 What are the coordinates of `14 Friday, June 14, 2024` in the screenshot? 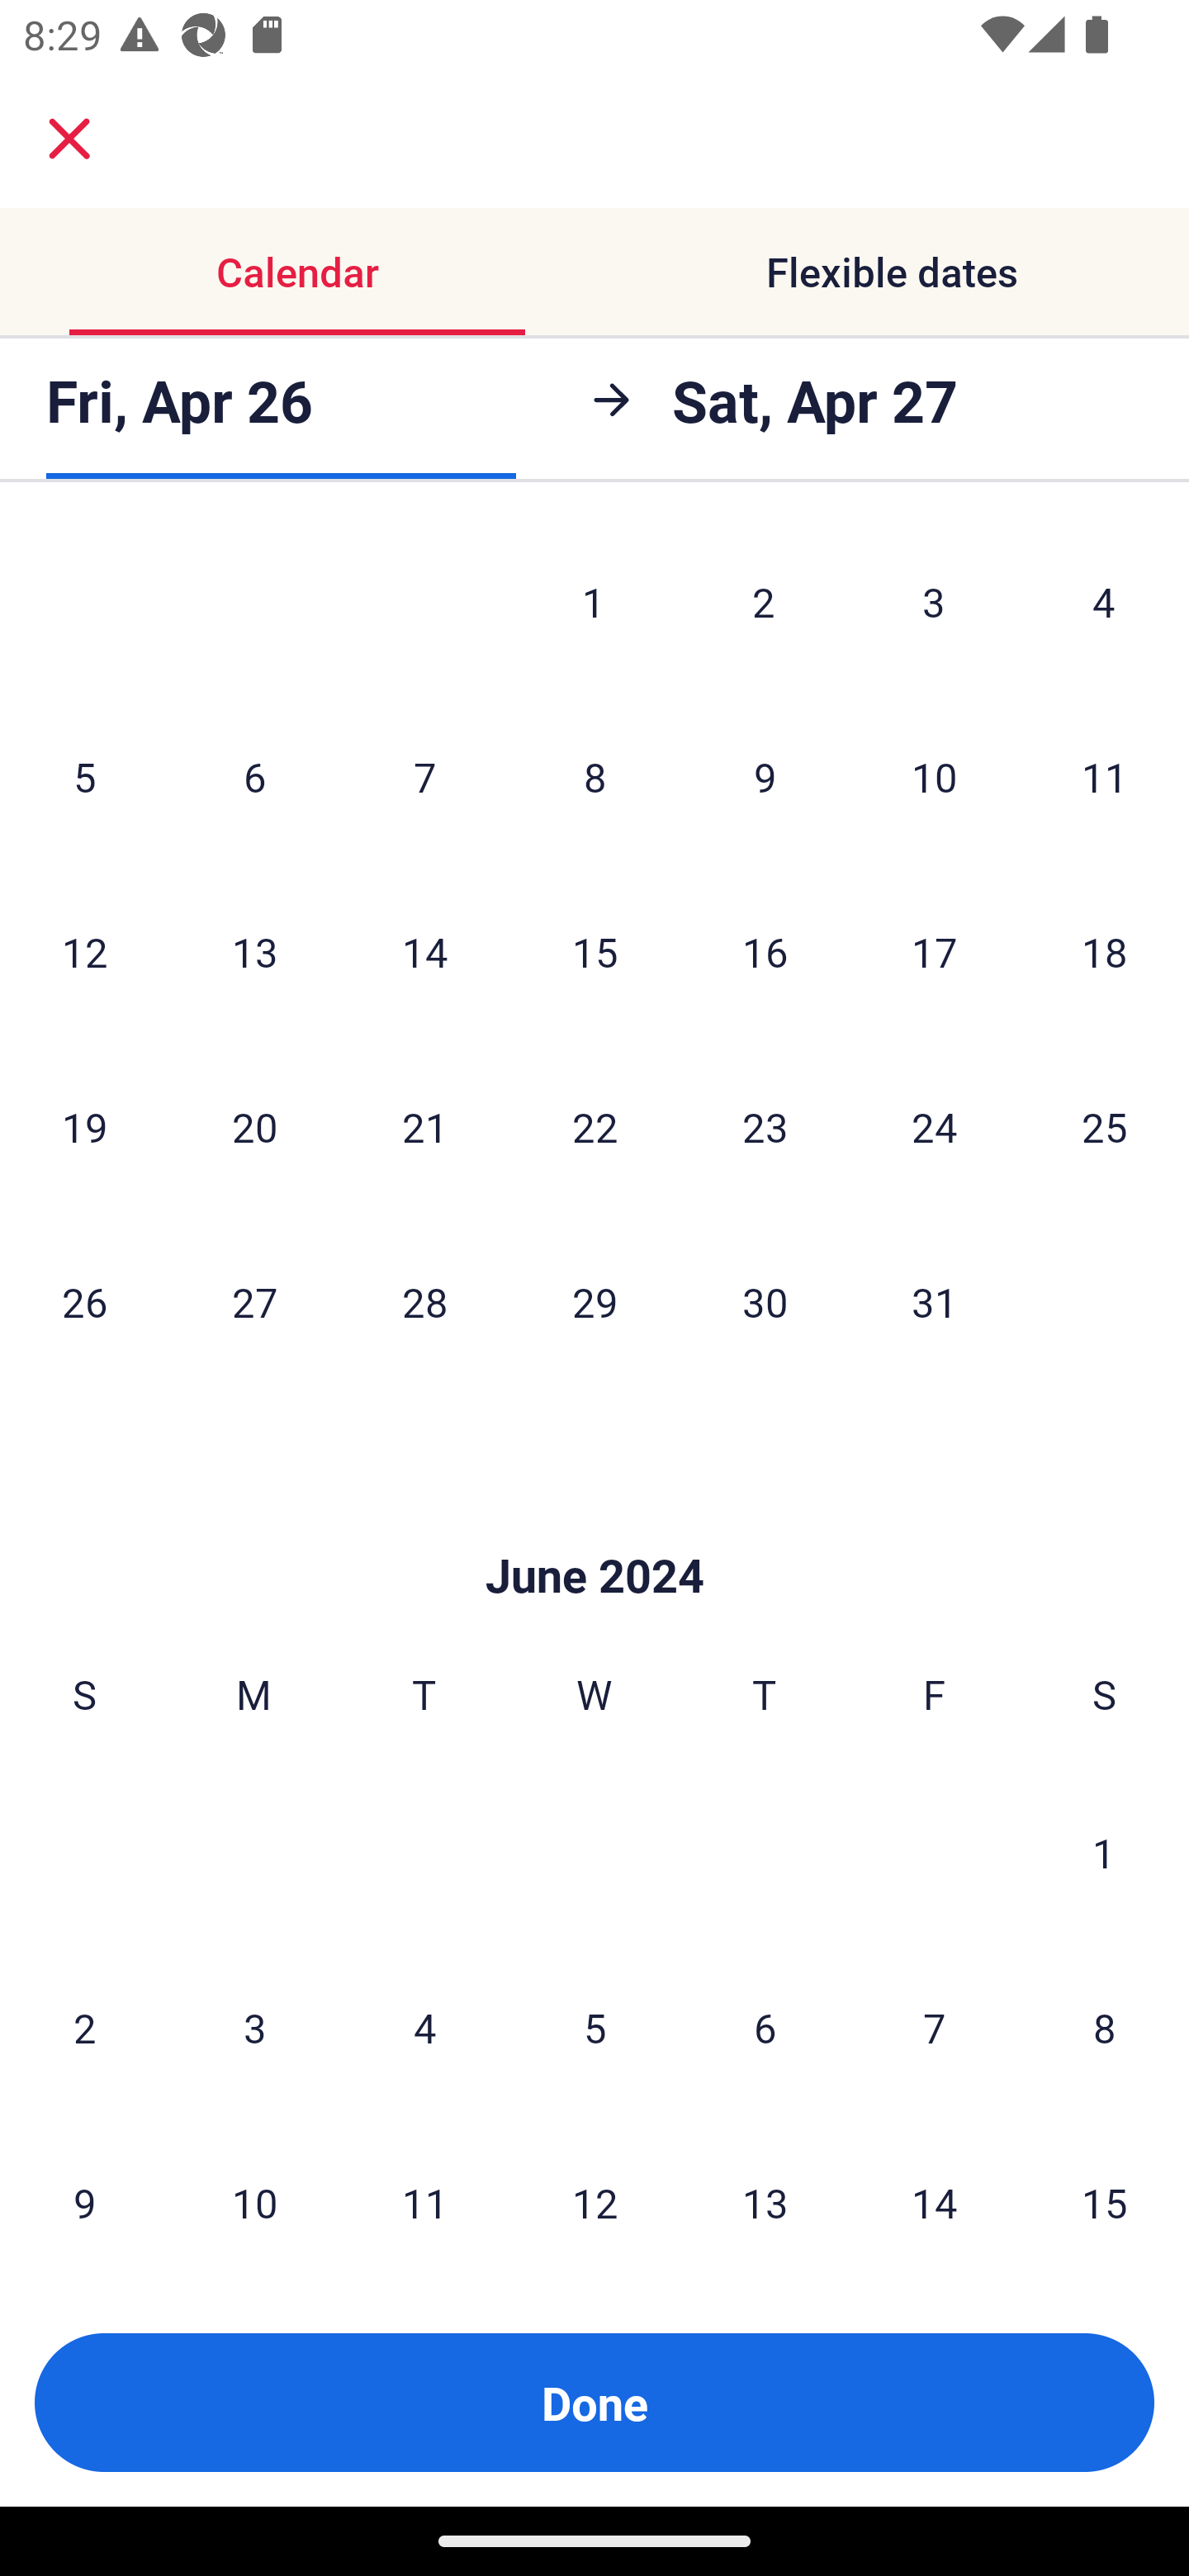 It's located at (935, 2190).